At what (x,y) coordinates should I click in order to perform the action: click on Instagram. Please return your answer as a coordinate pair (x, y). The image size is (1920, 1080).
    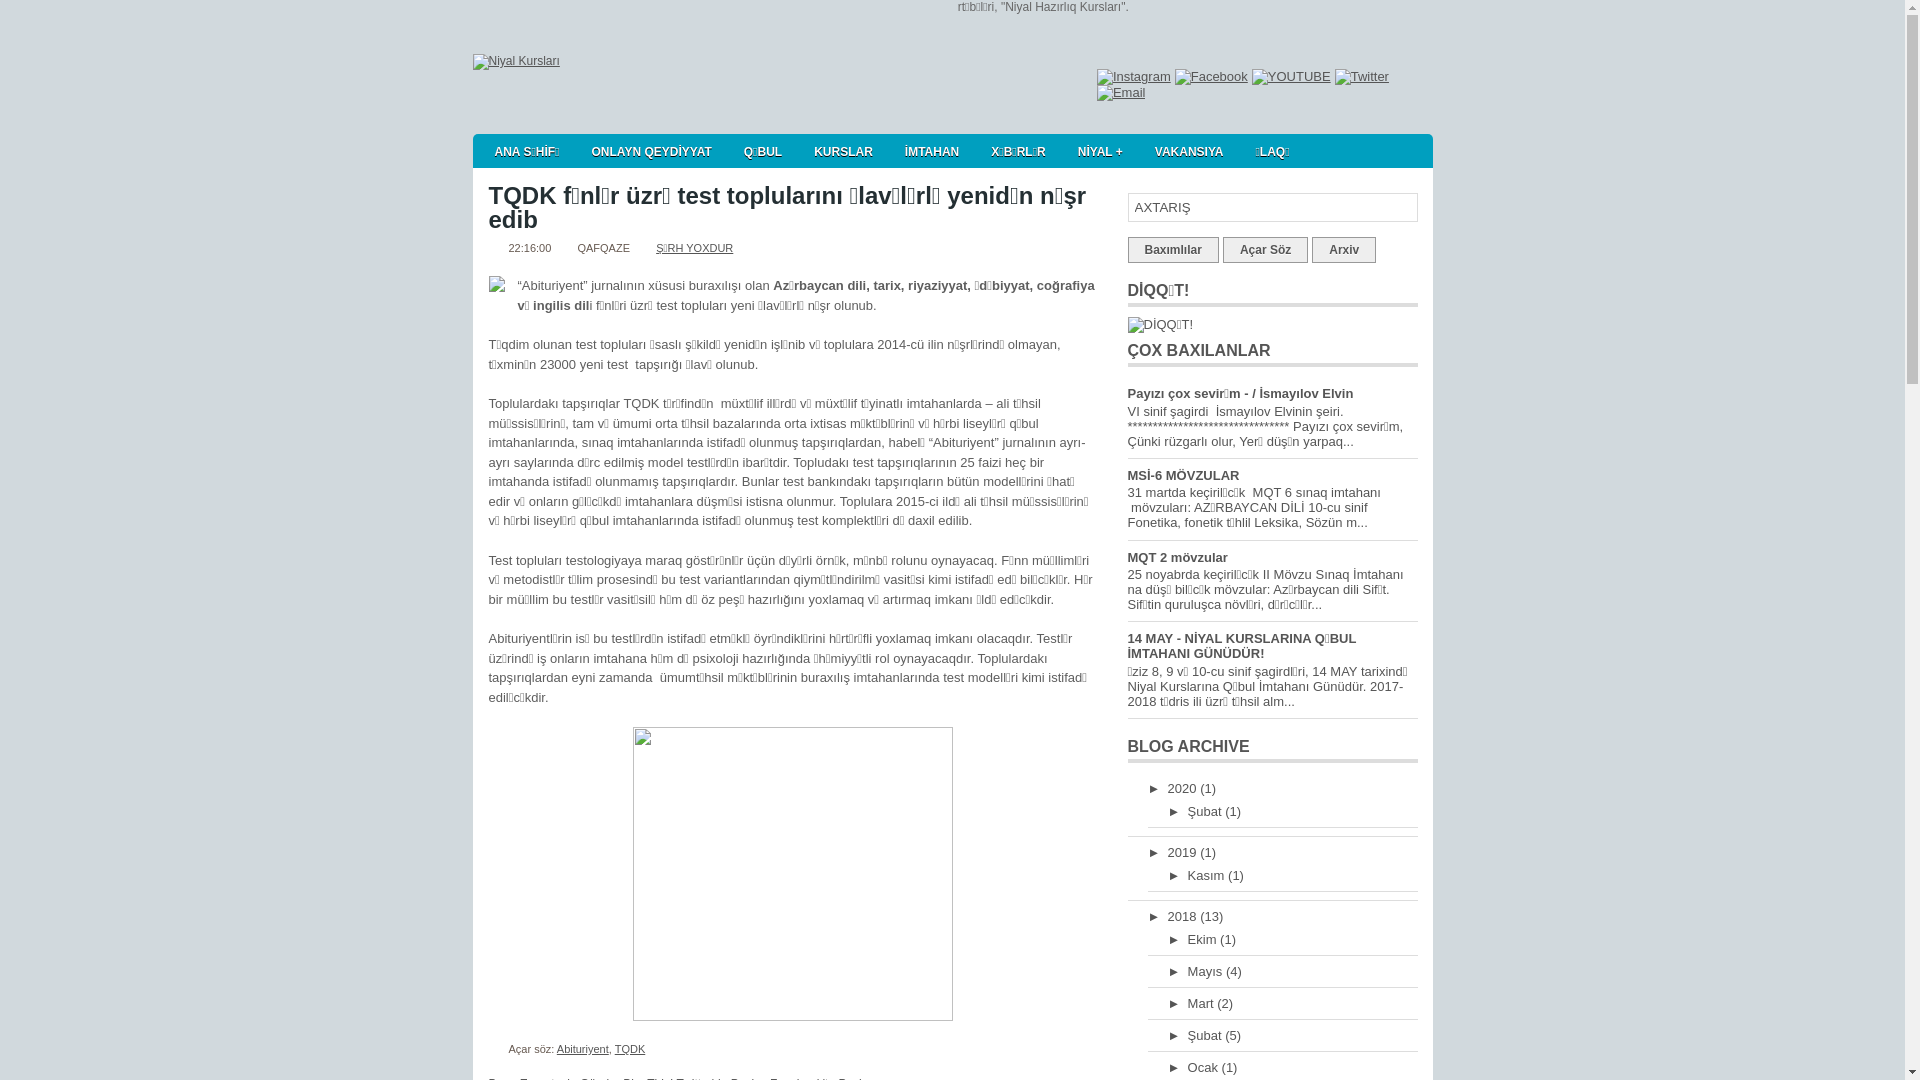
    Looking at the image, I should click on (1134, 77).